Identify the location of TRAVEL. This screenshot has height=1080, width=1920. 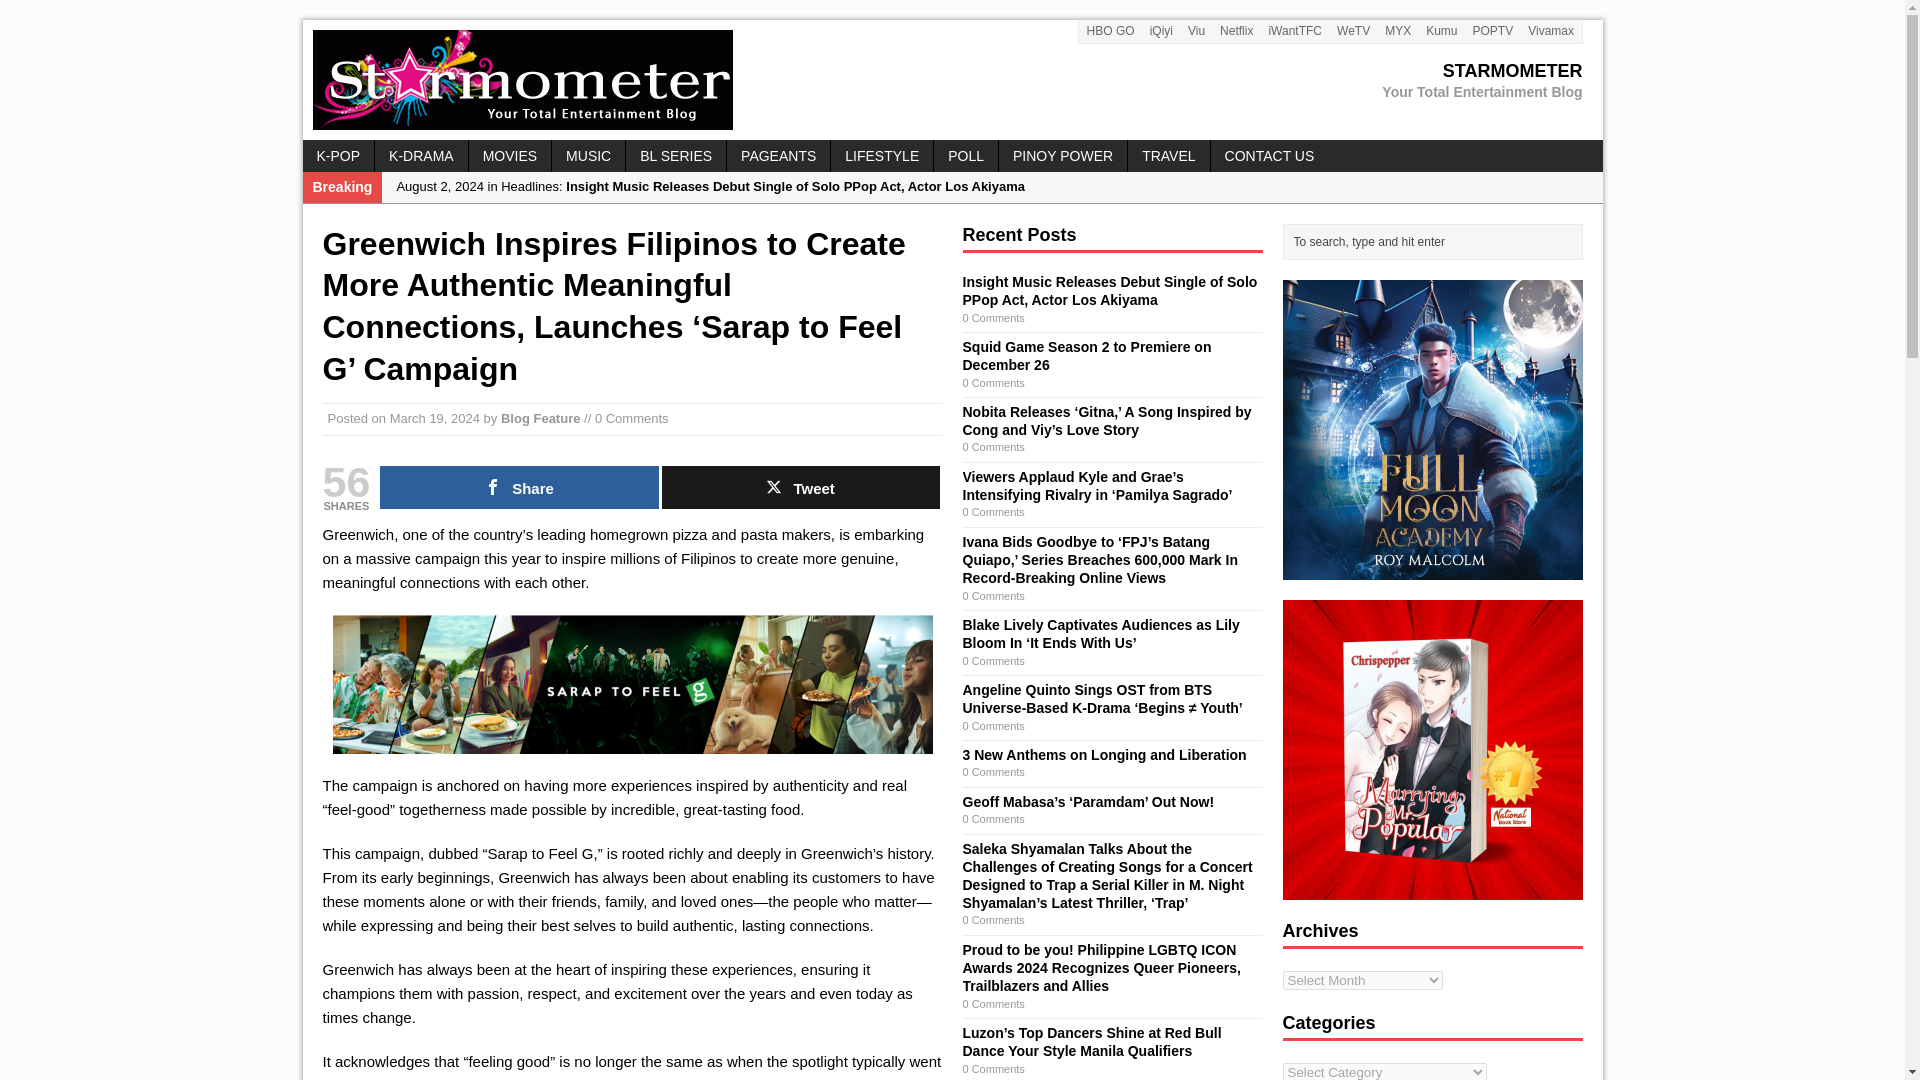
(1398, 32).